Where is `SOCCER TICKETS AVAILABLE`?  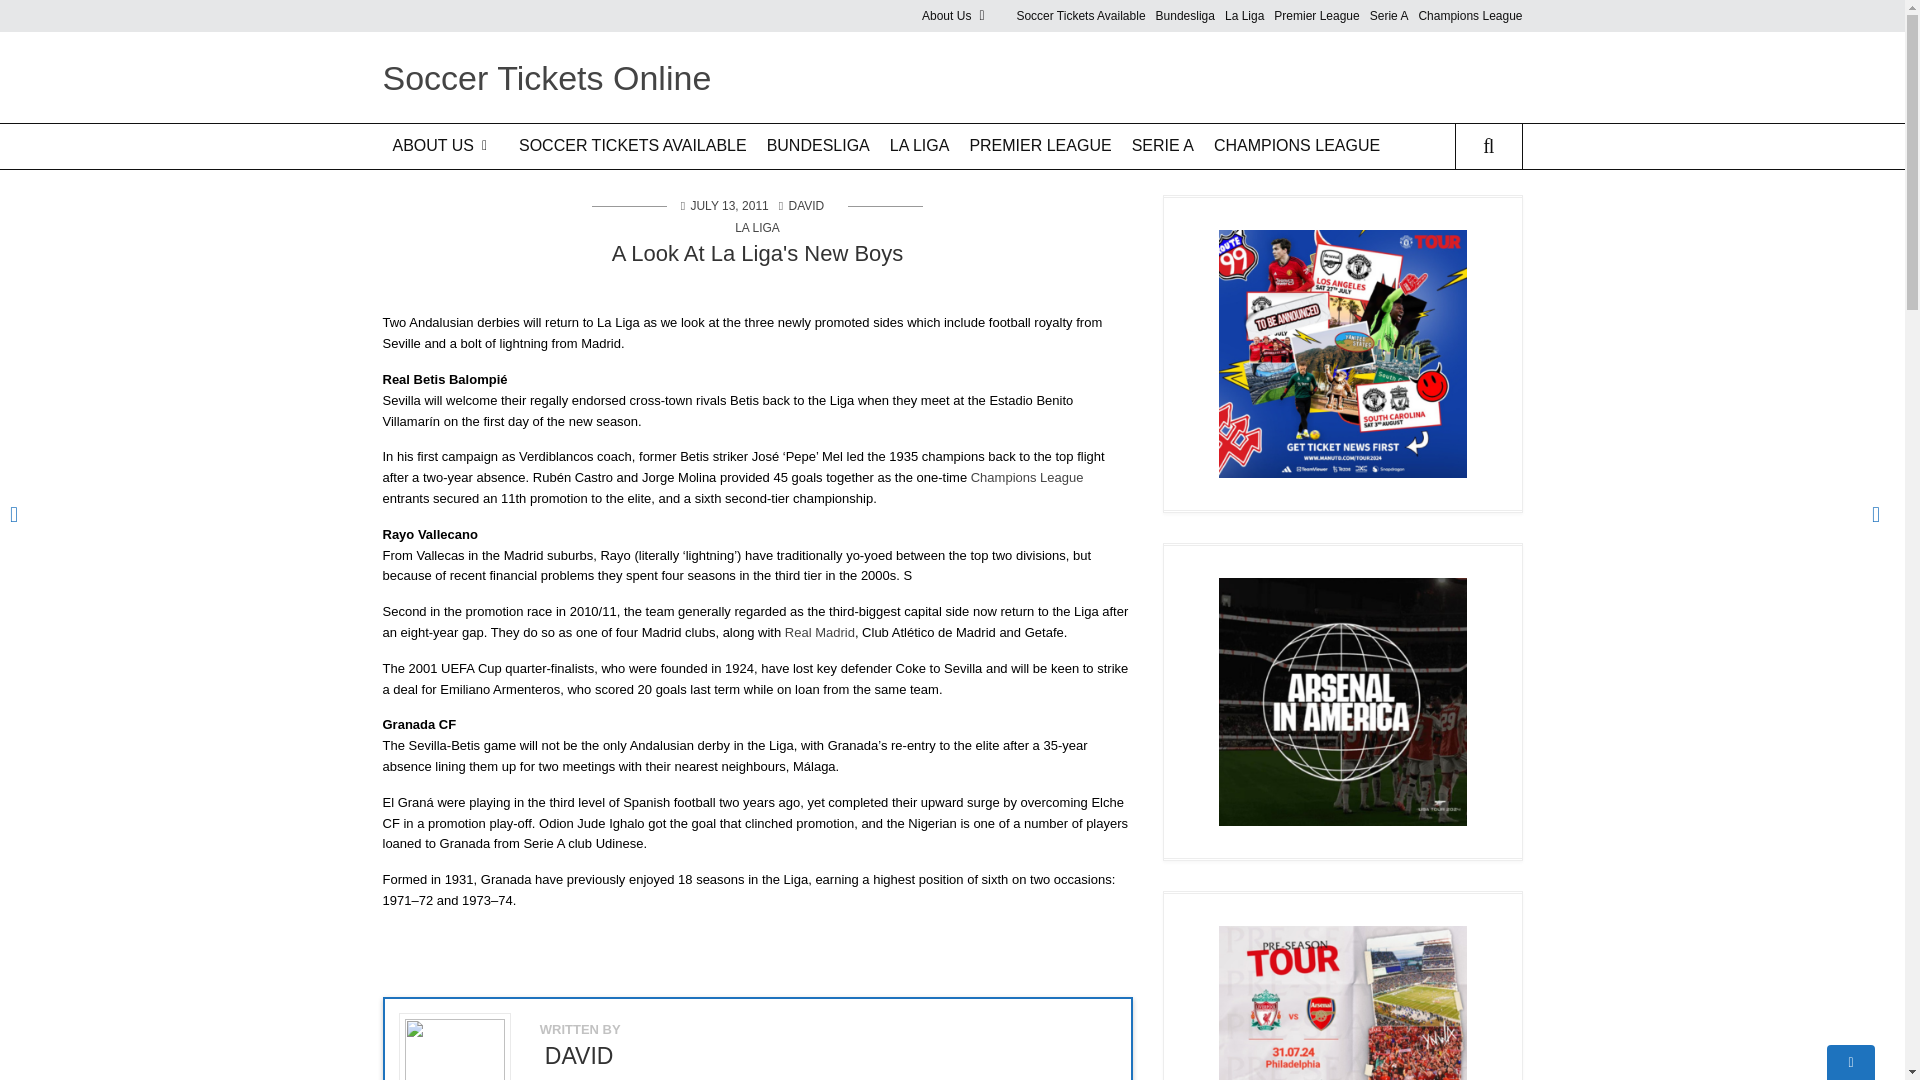
SOCCER TICKETS AVAILABLE is located at coordinates (632, 146).